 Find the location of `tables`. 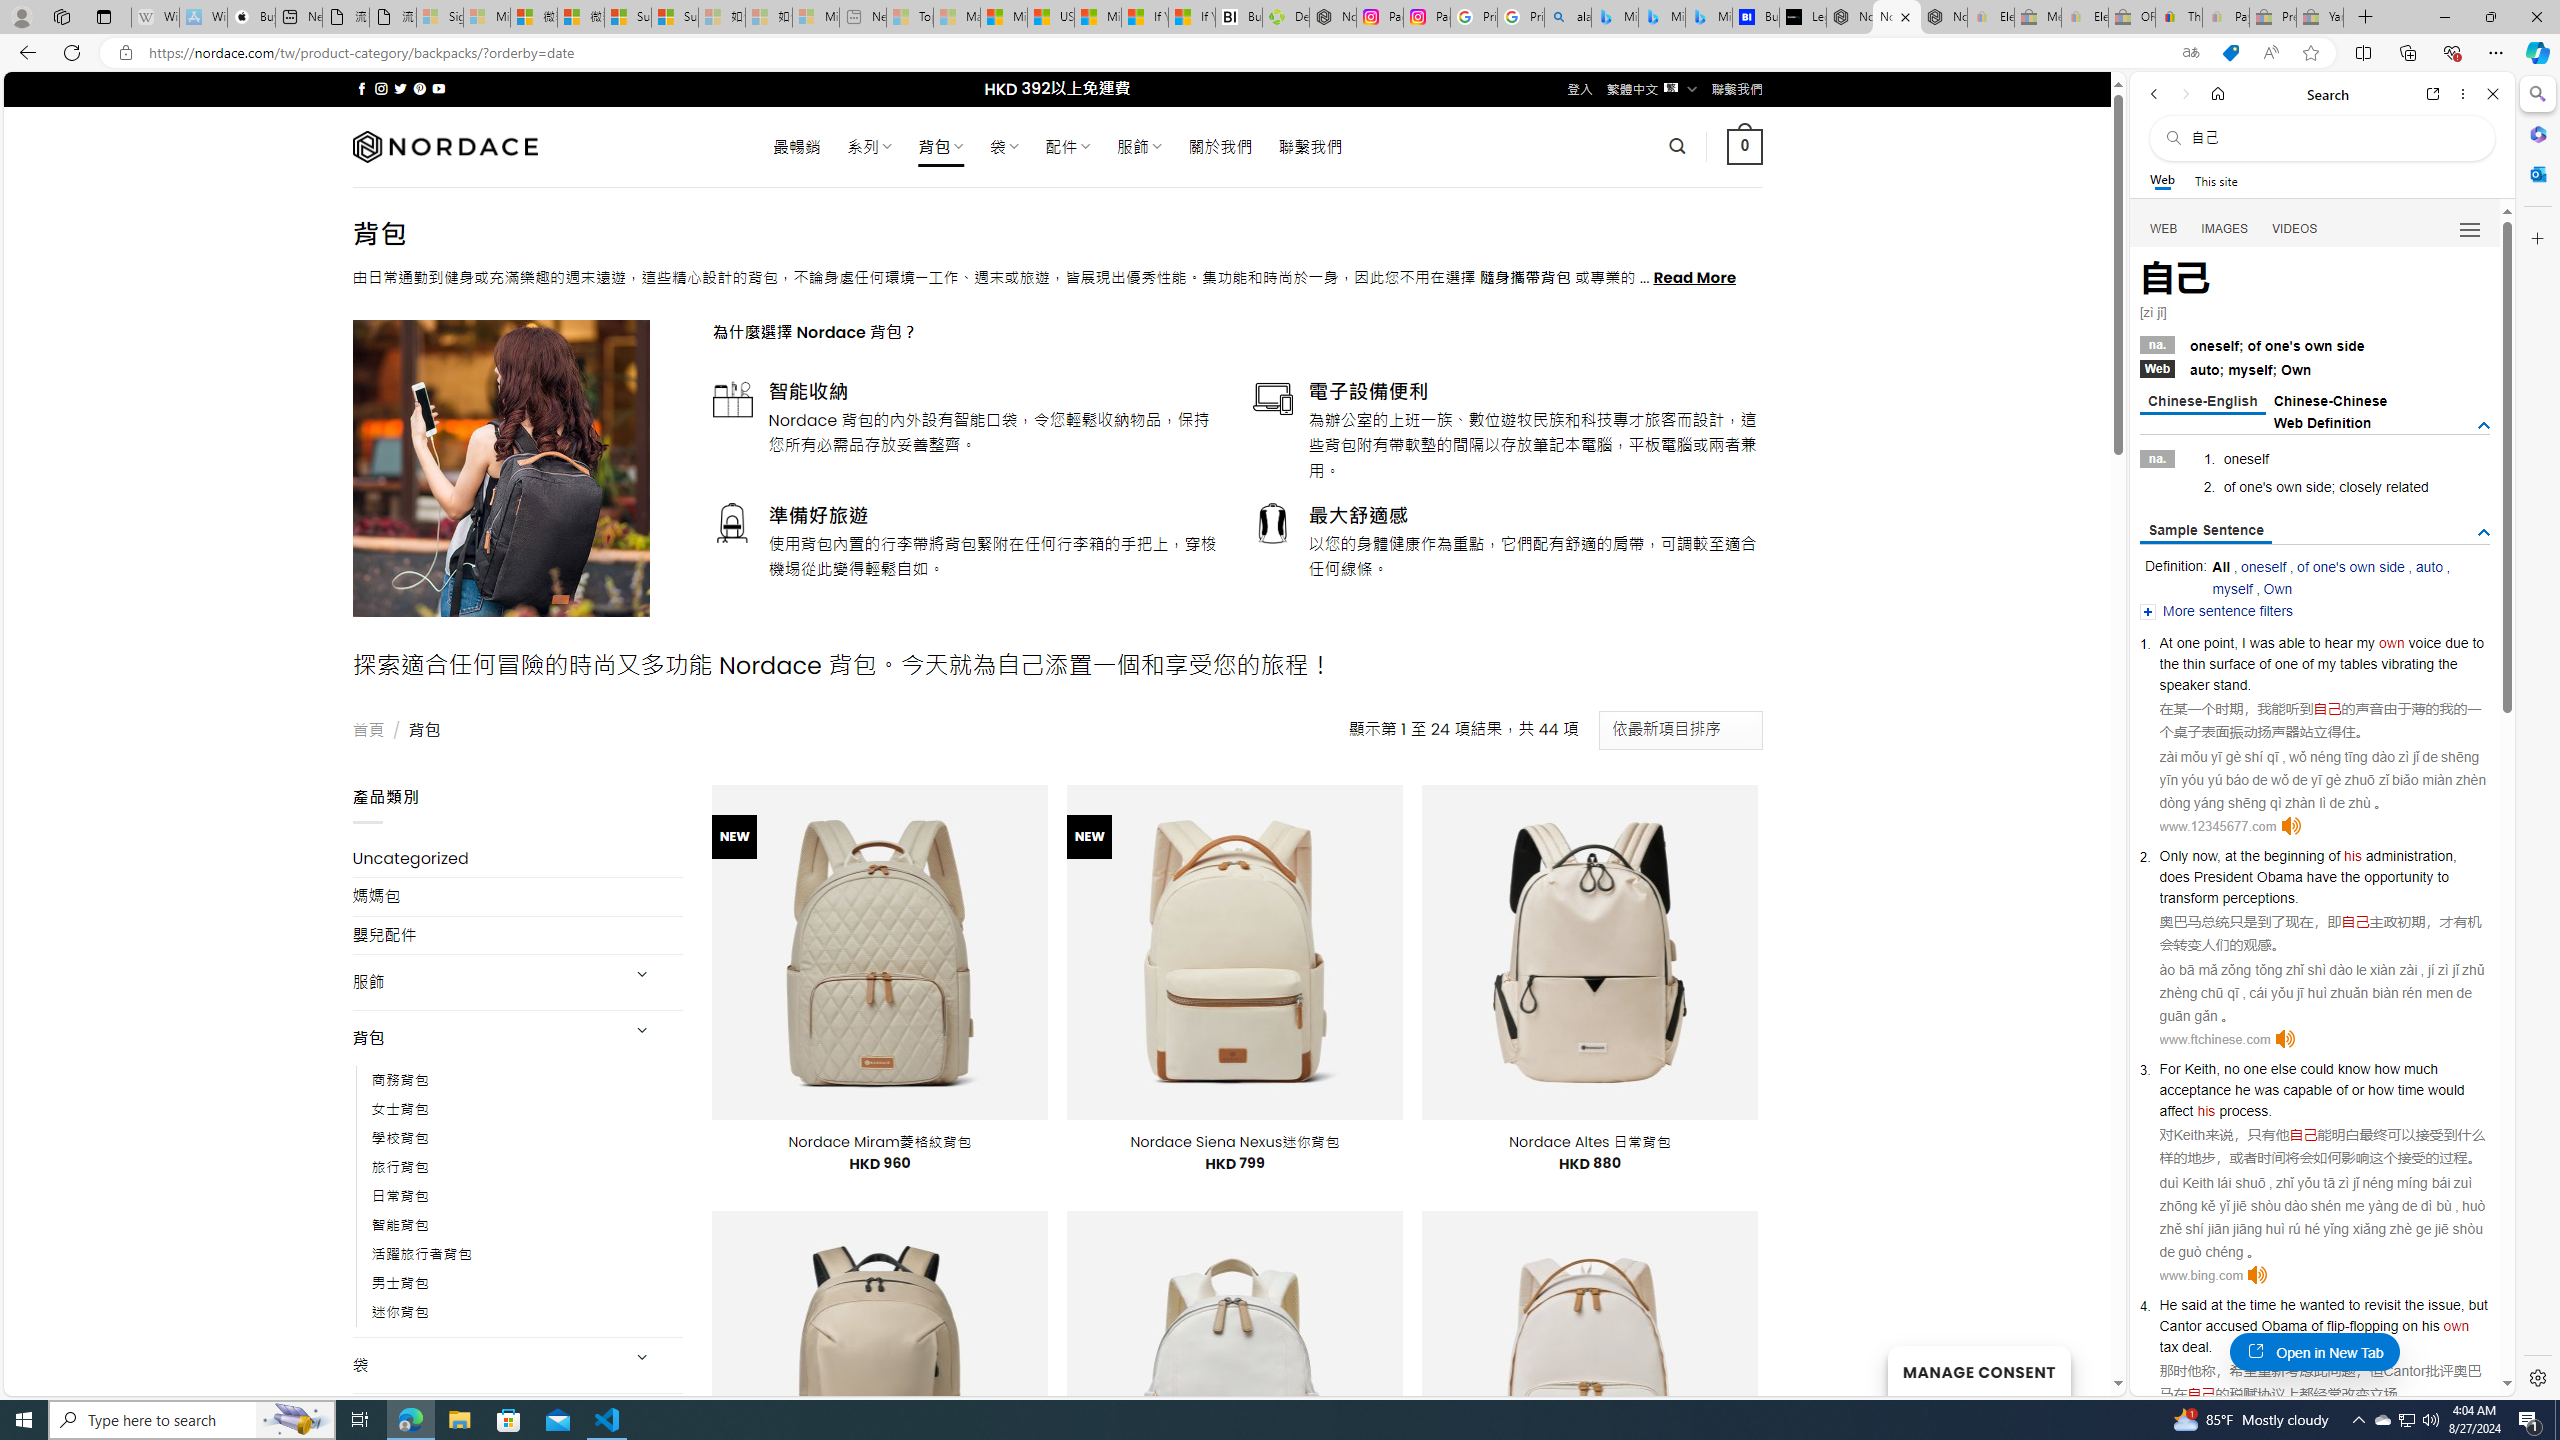

tables is located at coordinates (2358, 664).